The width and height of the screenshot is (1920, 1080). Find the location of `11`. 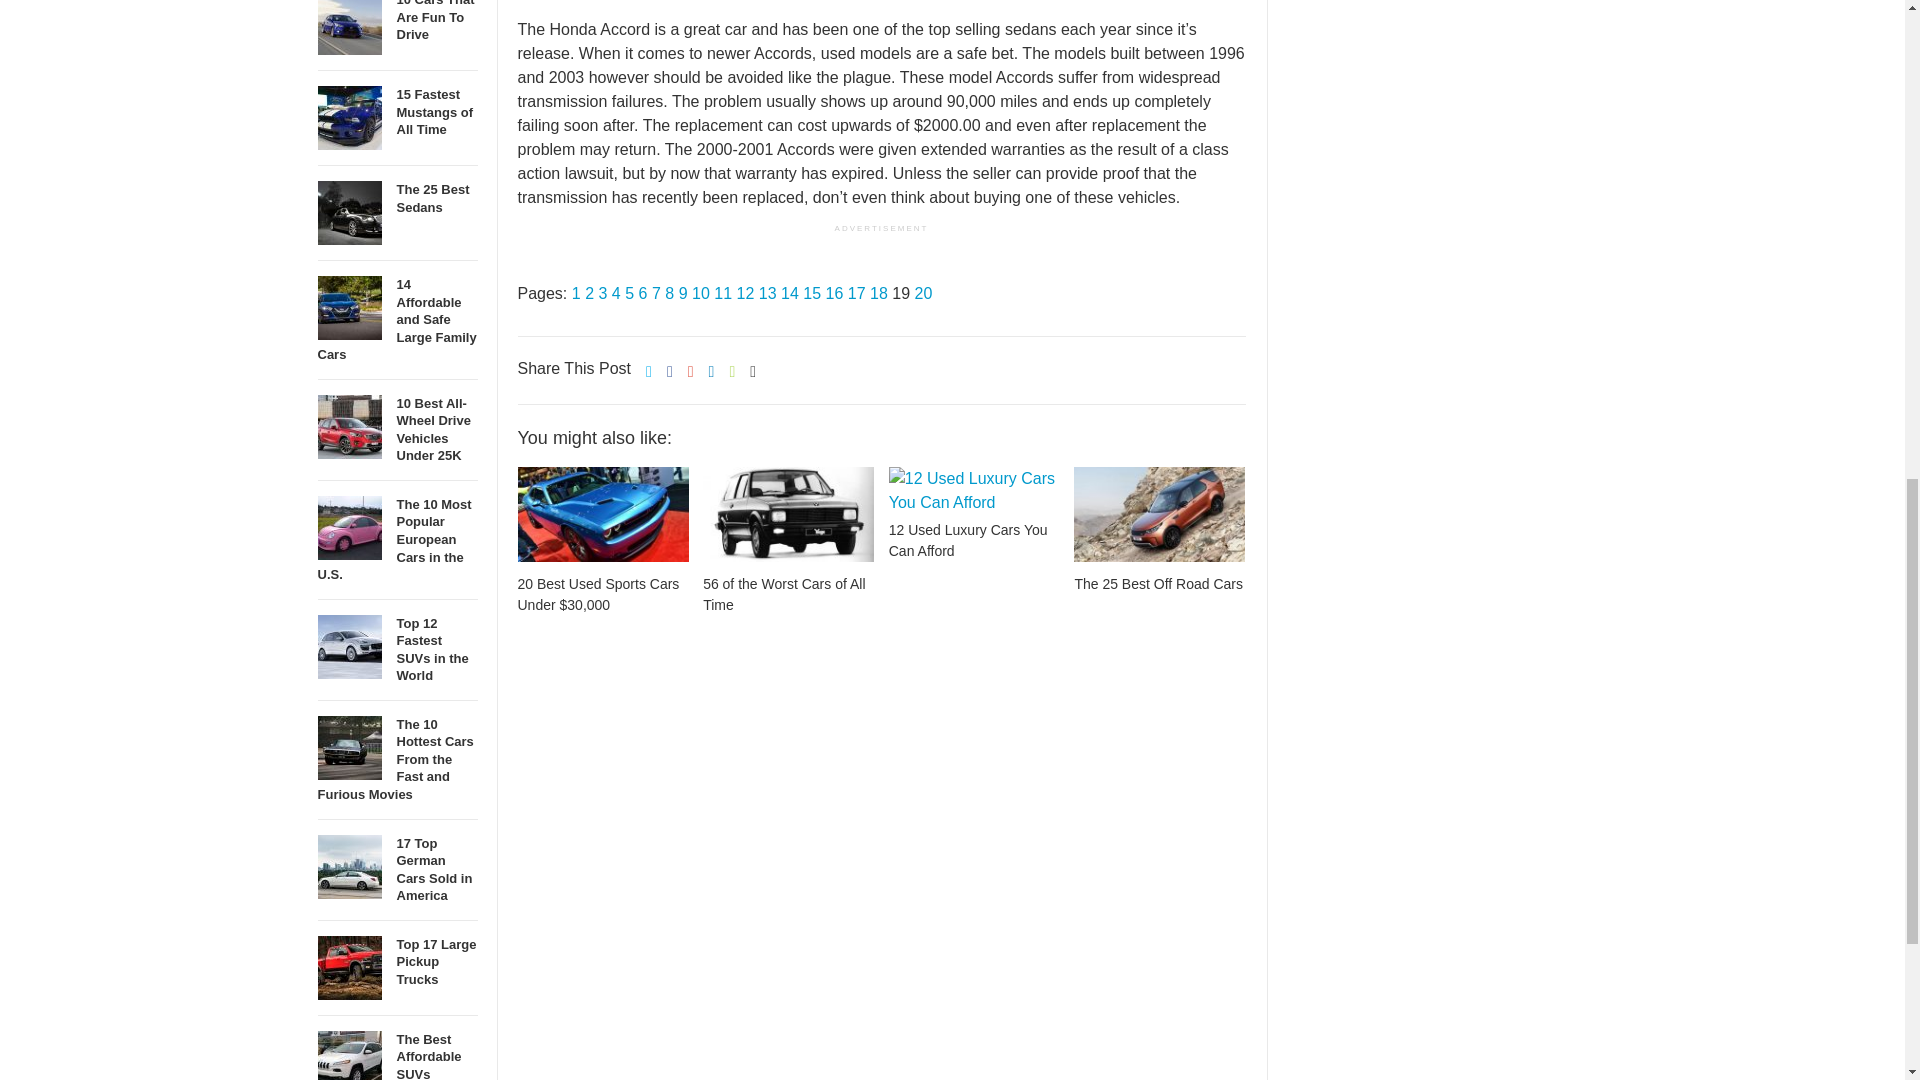

11 is located at coordinates (722, 294).